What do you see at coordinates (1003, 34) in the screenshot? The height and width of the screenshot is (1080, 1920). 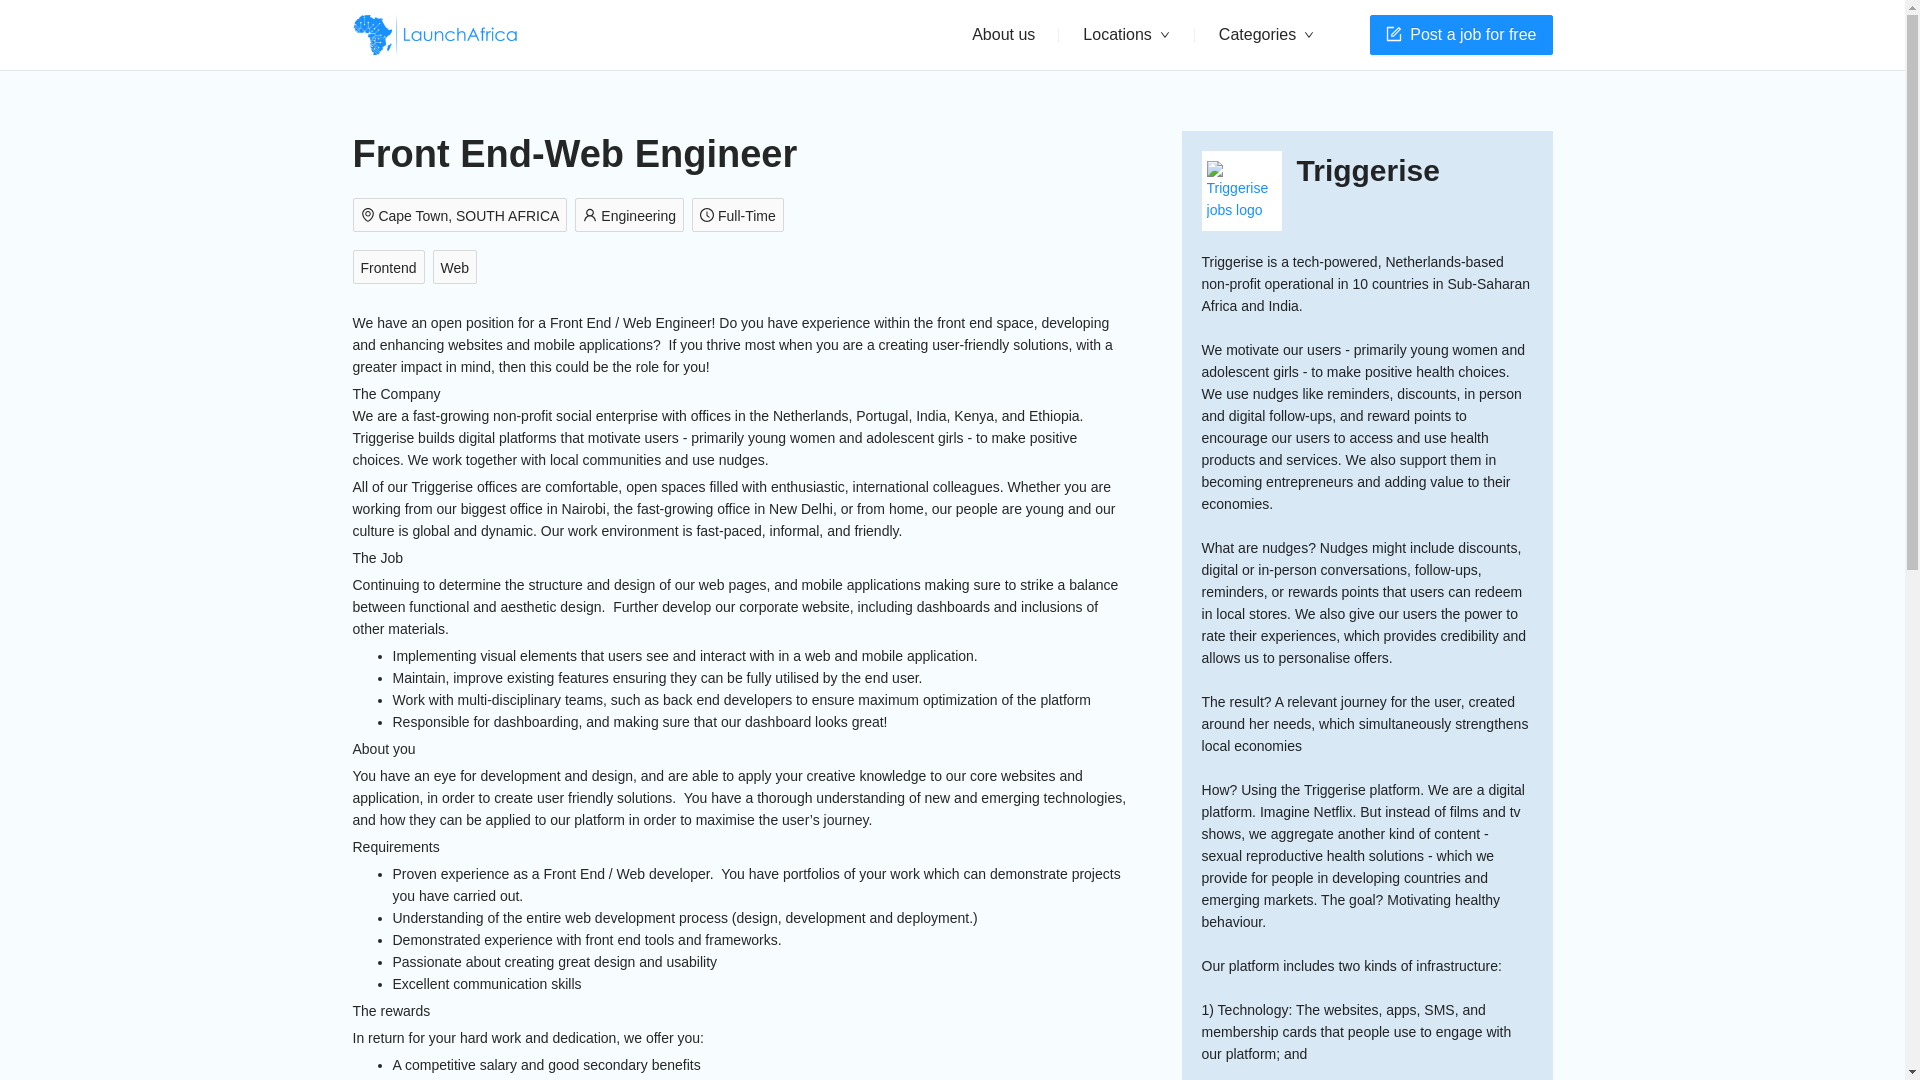 I see `About us` at bounding box center [1003, 34].